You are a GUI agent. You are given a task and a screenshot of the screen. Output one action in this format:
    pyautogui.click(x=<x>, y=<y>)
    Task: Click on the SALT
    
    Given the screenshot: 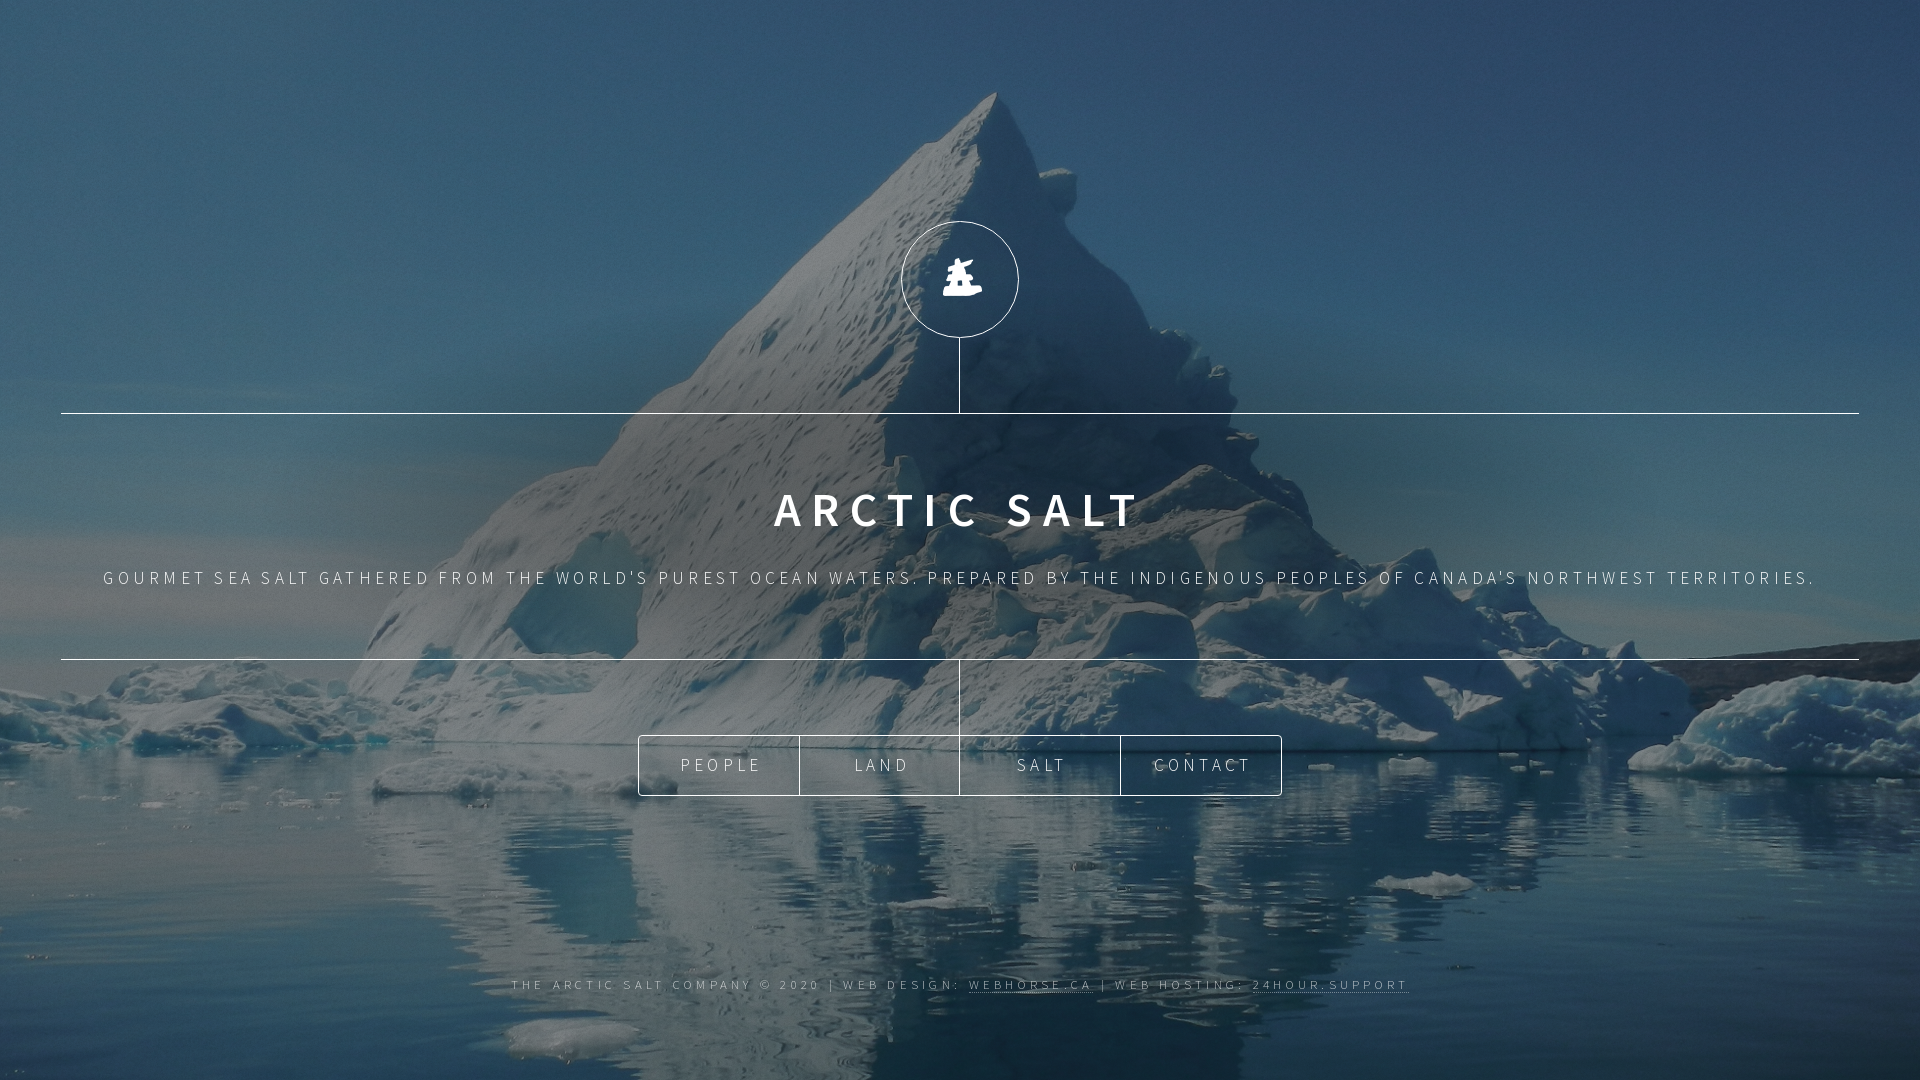 What is the action you would take?
    pyautogui.click(x=1040, y=766)
    